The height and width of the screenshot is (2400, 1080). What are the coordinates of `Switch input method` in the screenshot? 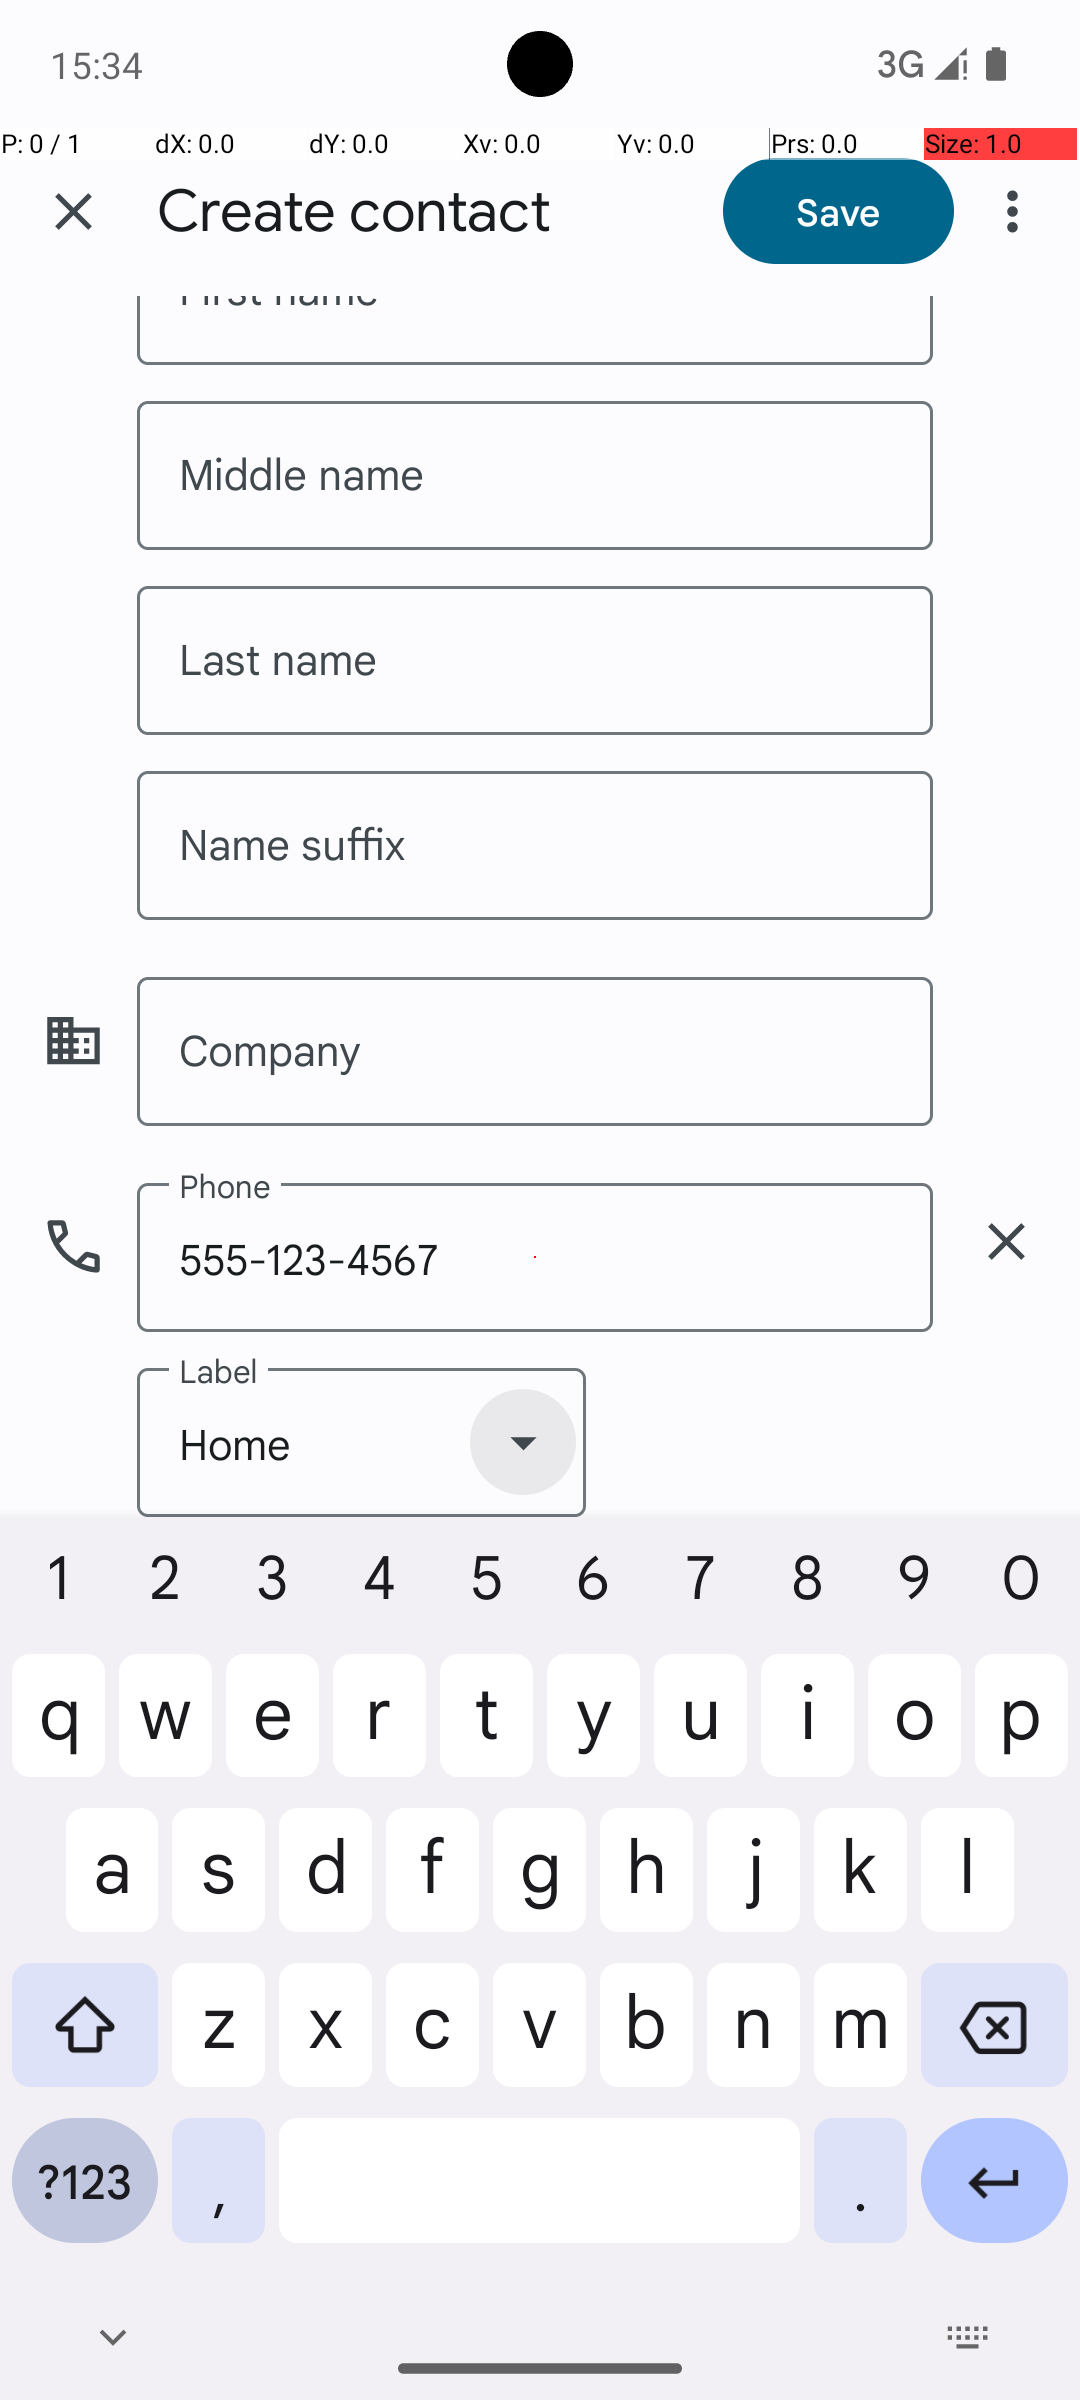 It's located at (968, 2337).